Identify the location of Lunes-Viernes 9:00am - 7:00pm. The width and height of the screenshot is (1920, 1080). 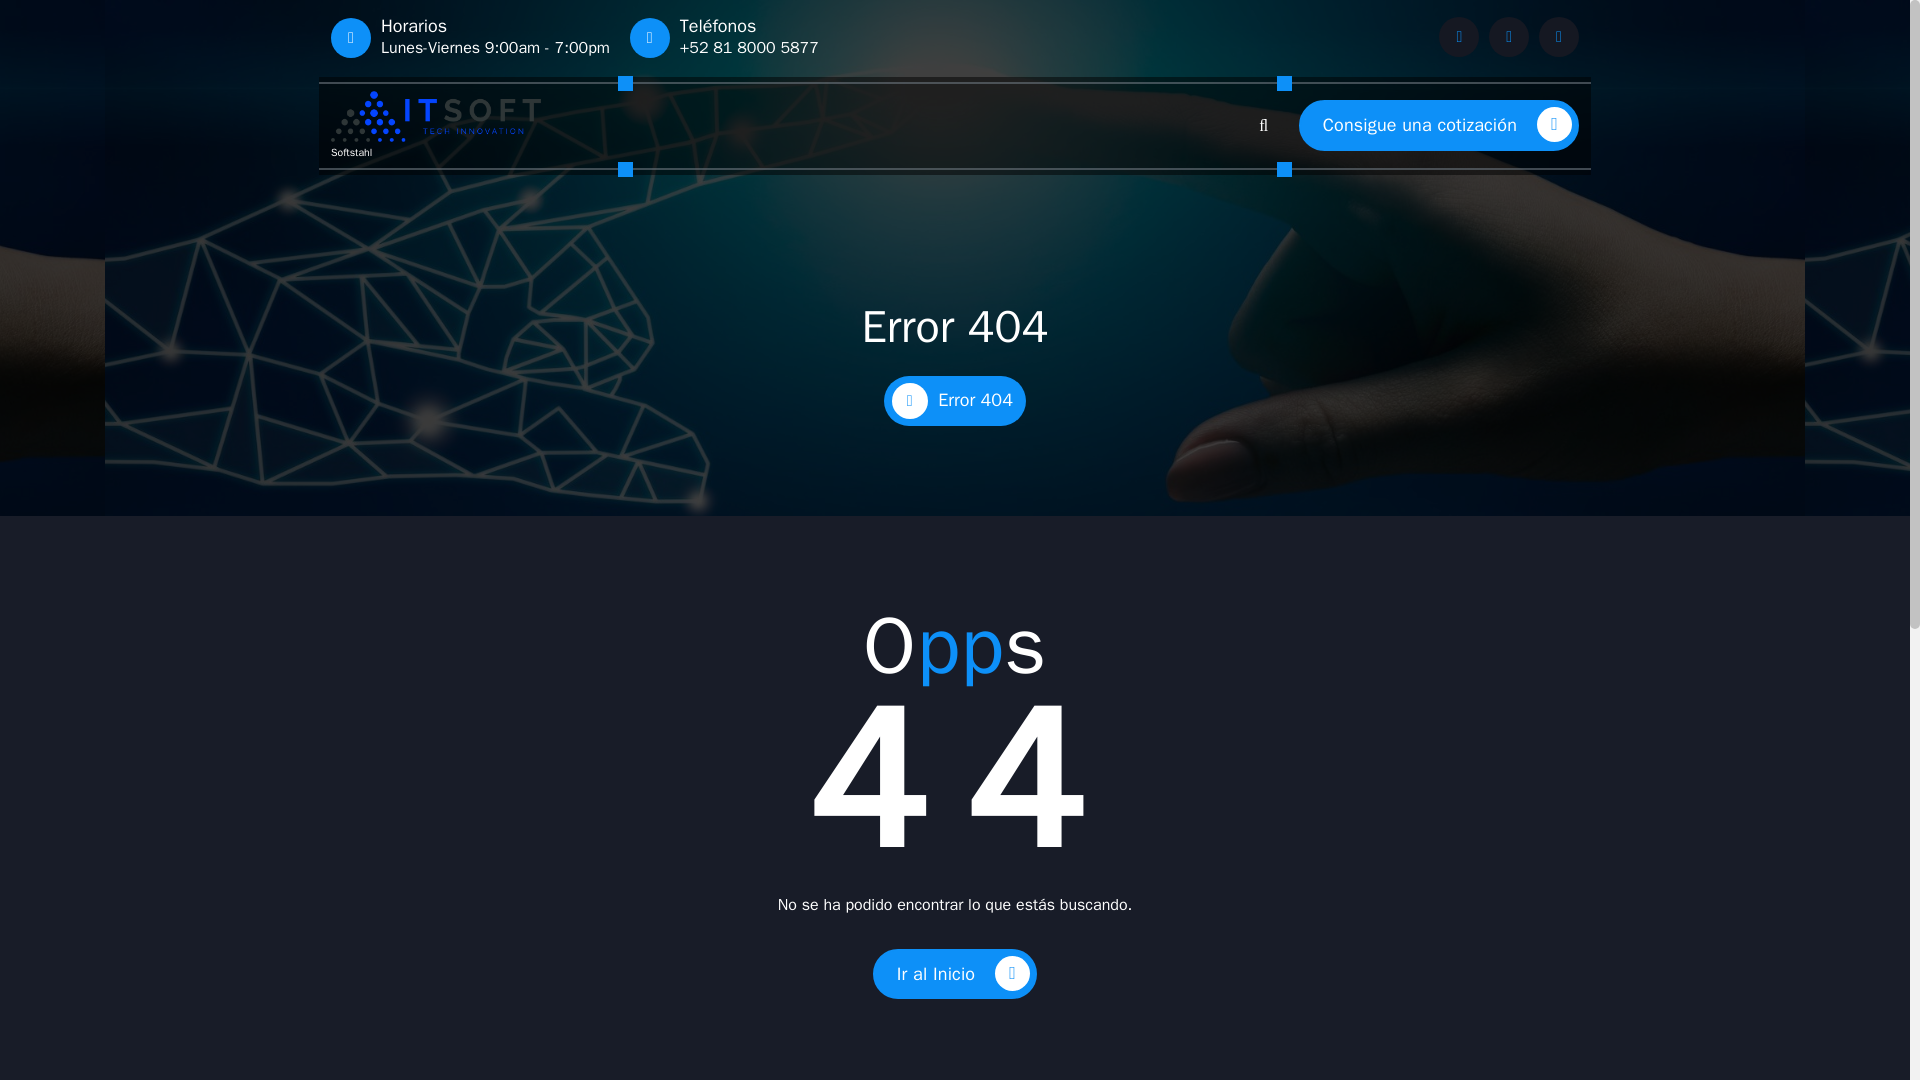
(495, 48).